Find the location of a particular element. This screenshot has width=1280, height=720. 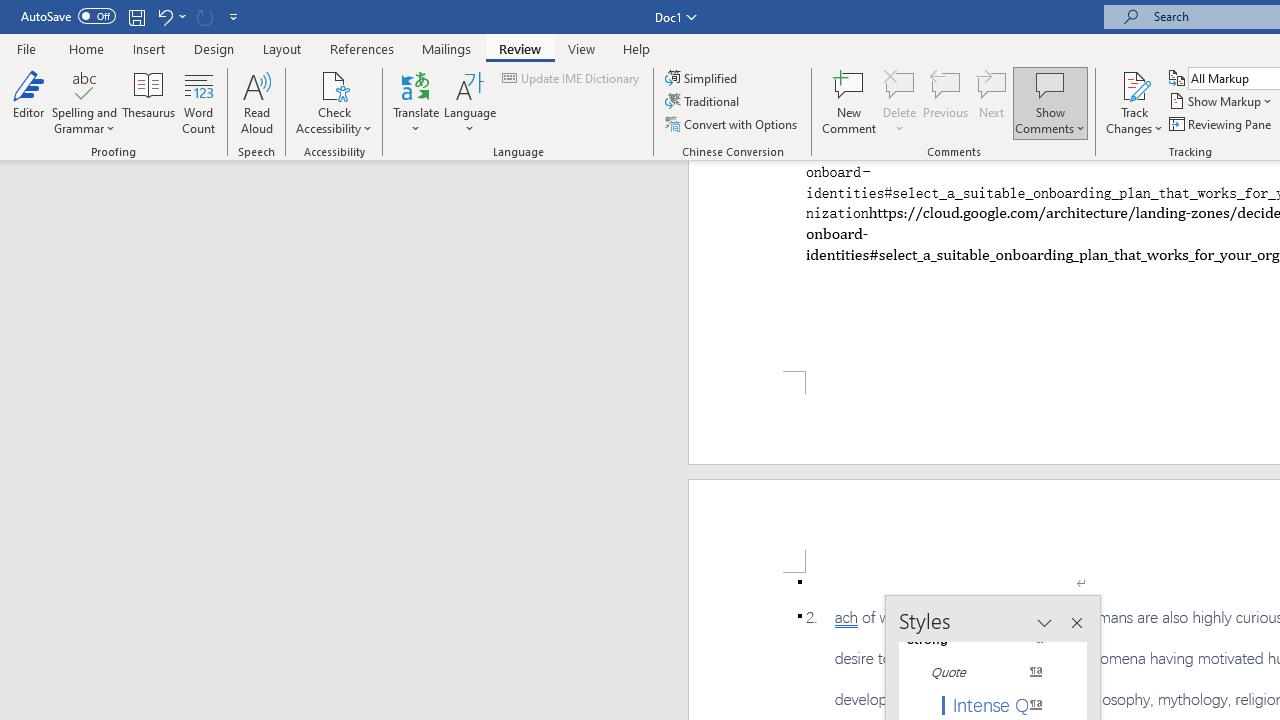

Strong is located at coordinates (984, 638).